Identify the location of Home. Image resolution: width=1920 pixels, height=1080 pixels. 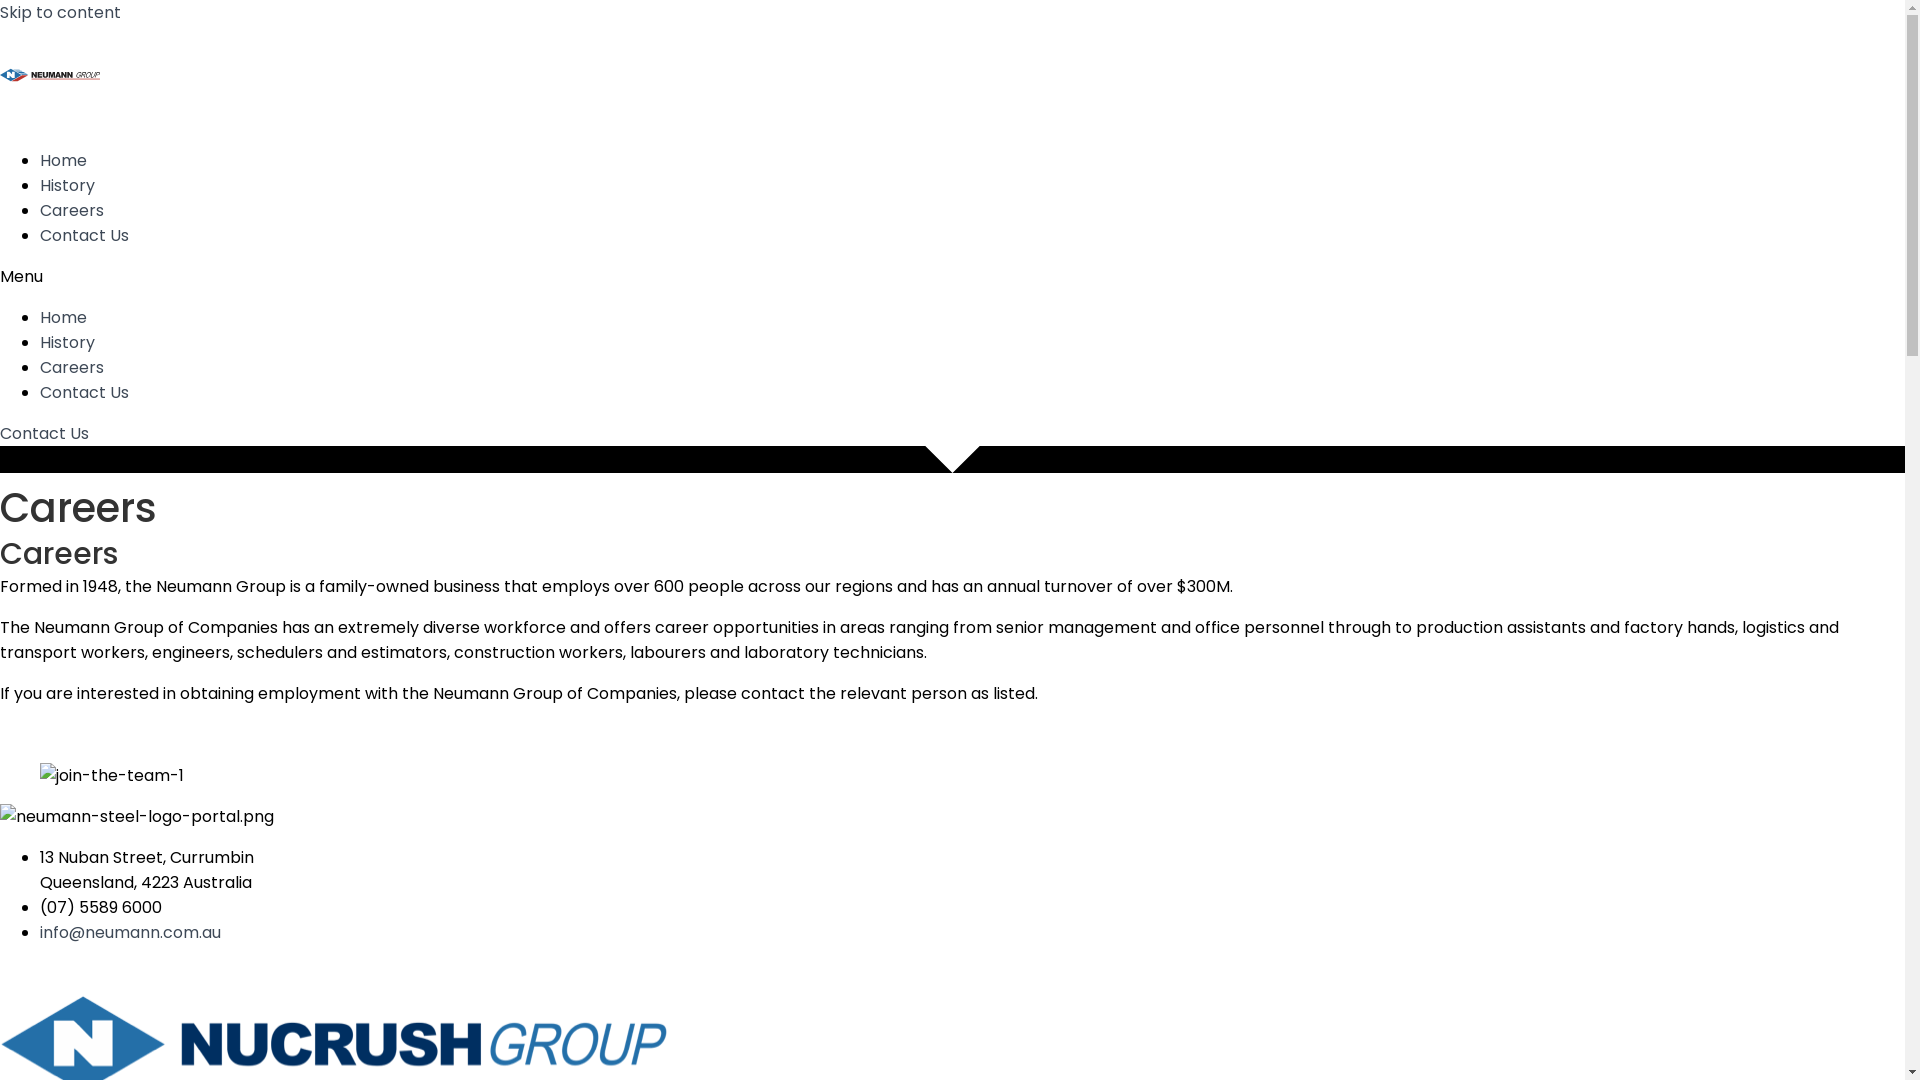
(64, 318).